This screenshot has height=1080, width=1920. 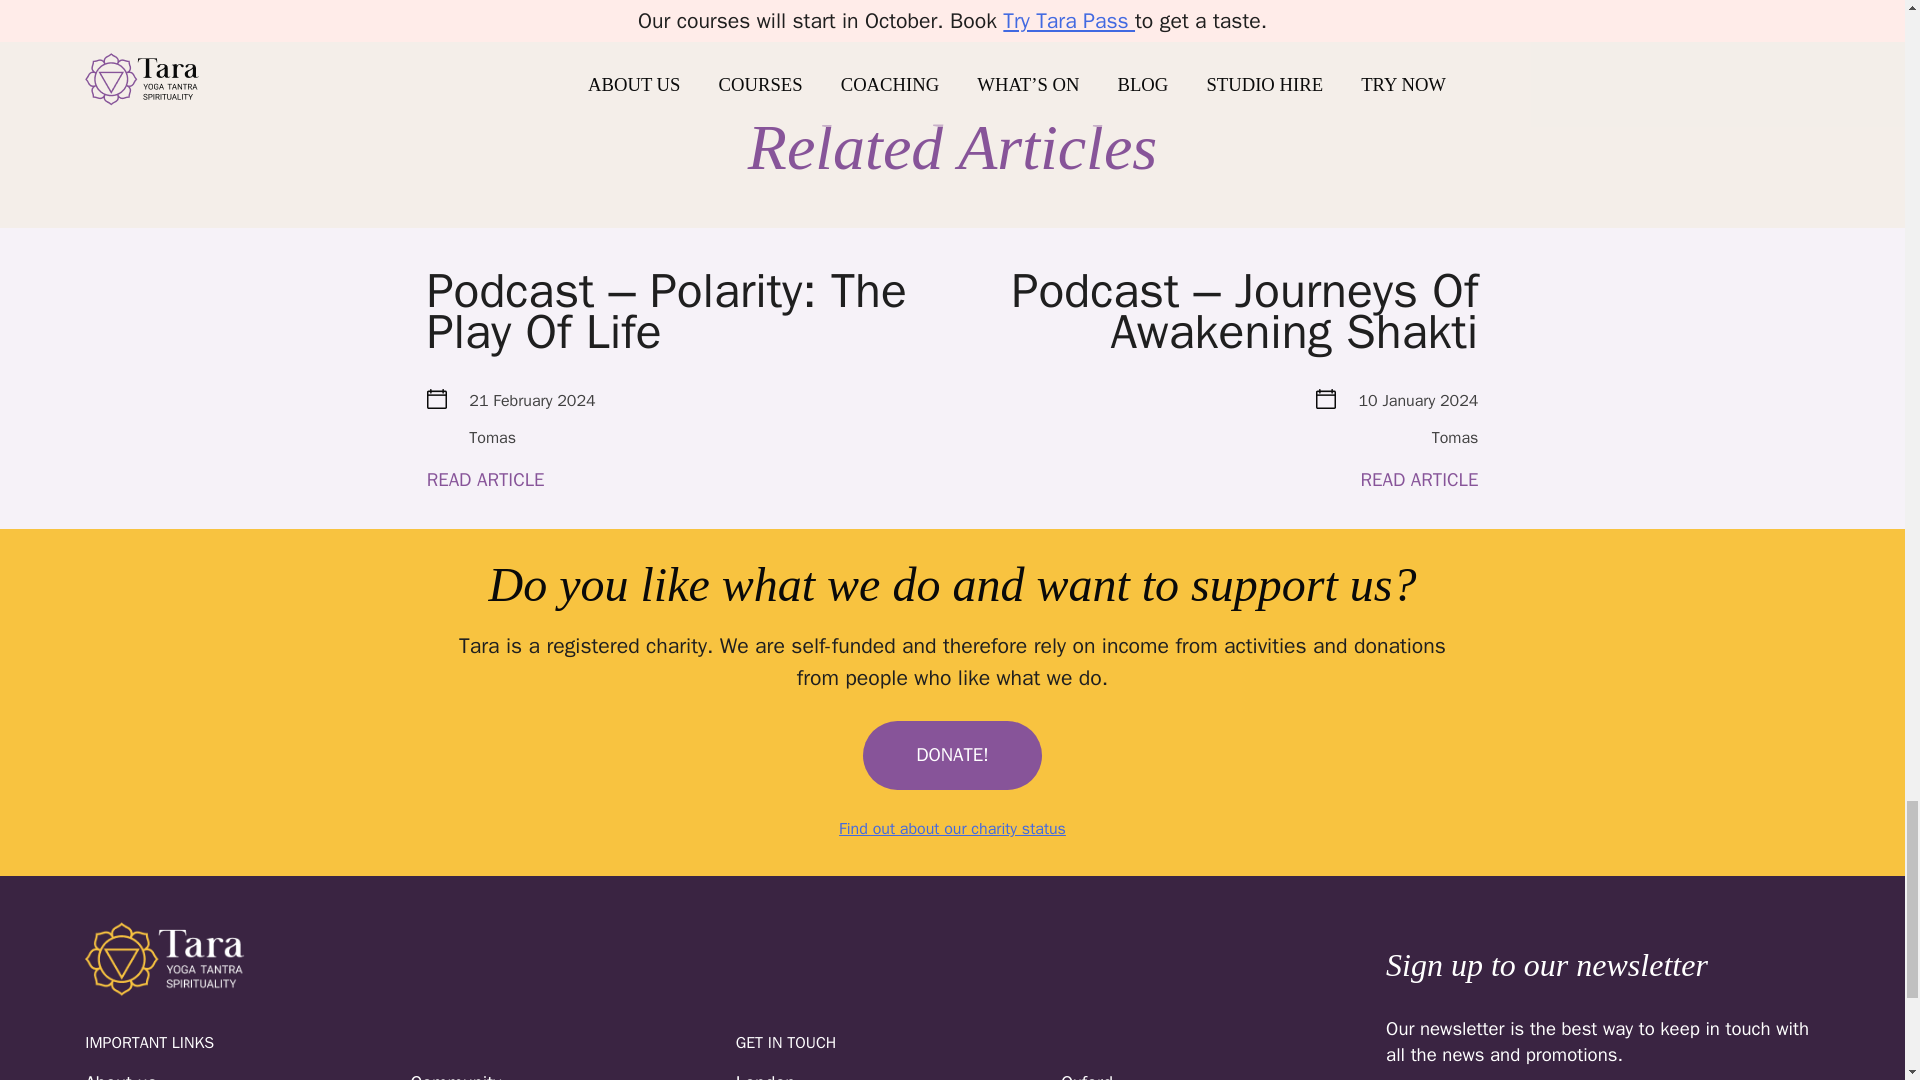 I want to click on READ ARTICLE, so click(x=1228, y=480).